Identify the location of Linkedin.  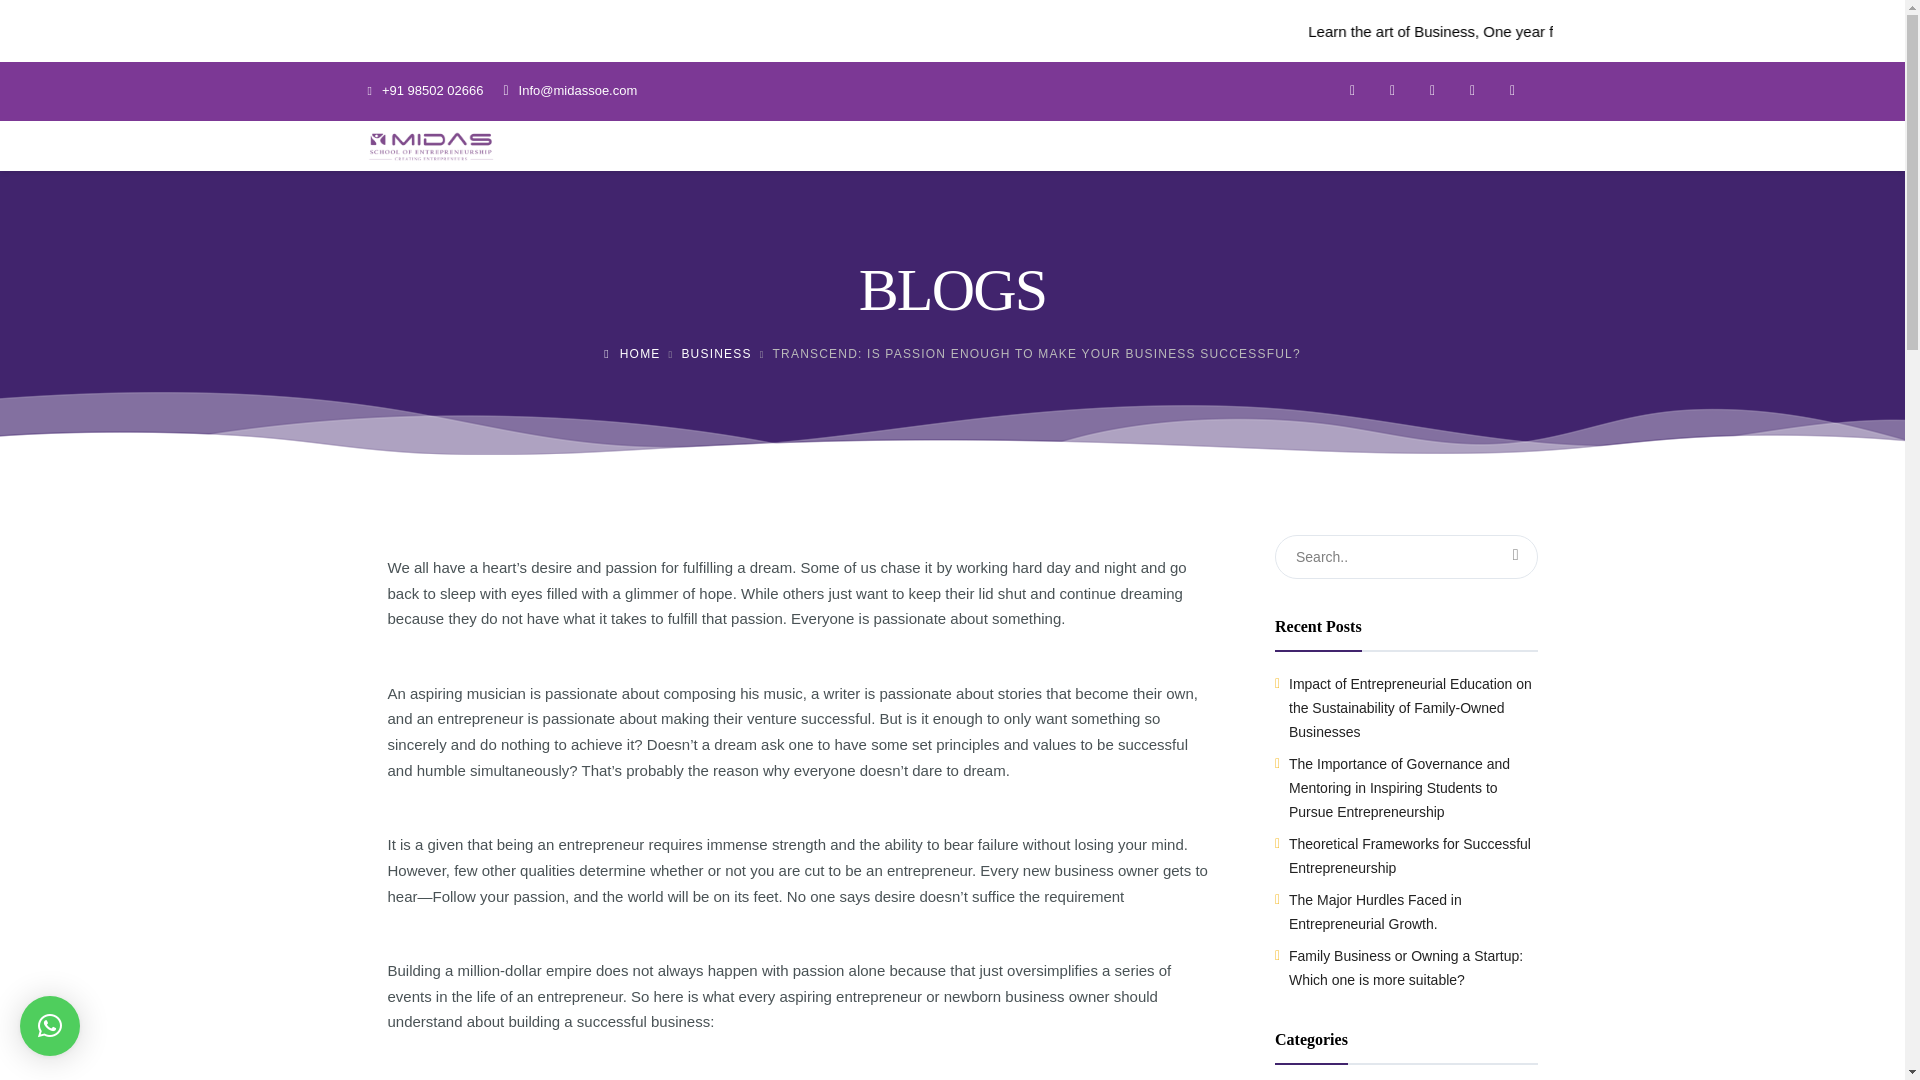
(1477, 91).